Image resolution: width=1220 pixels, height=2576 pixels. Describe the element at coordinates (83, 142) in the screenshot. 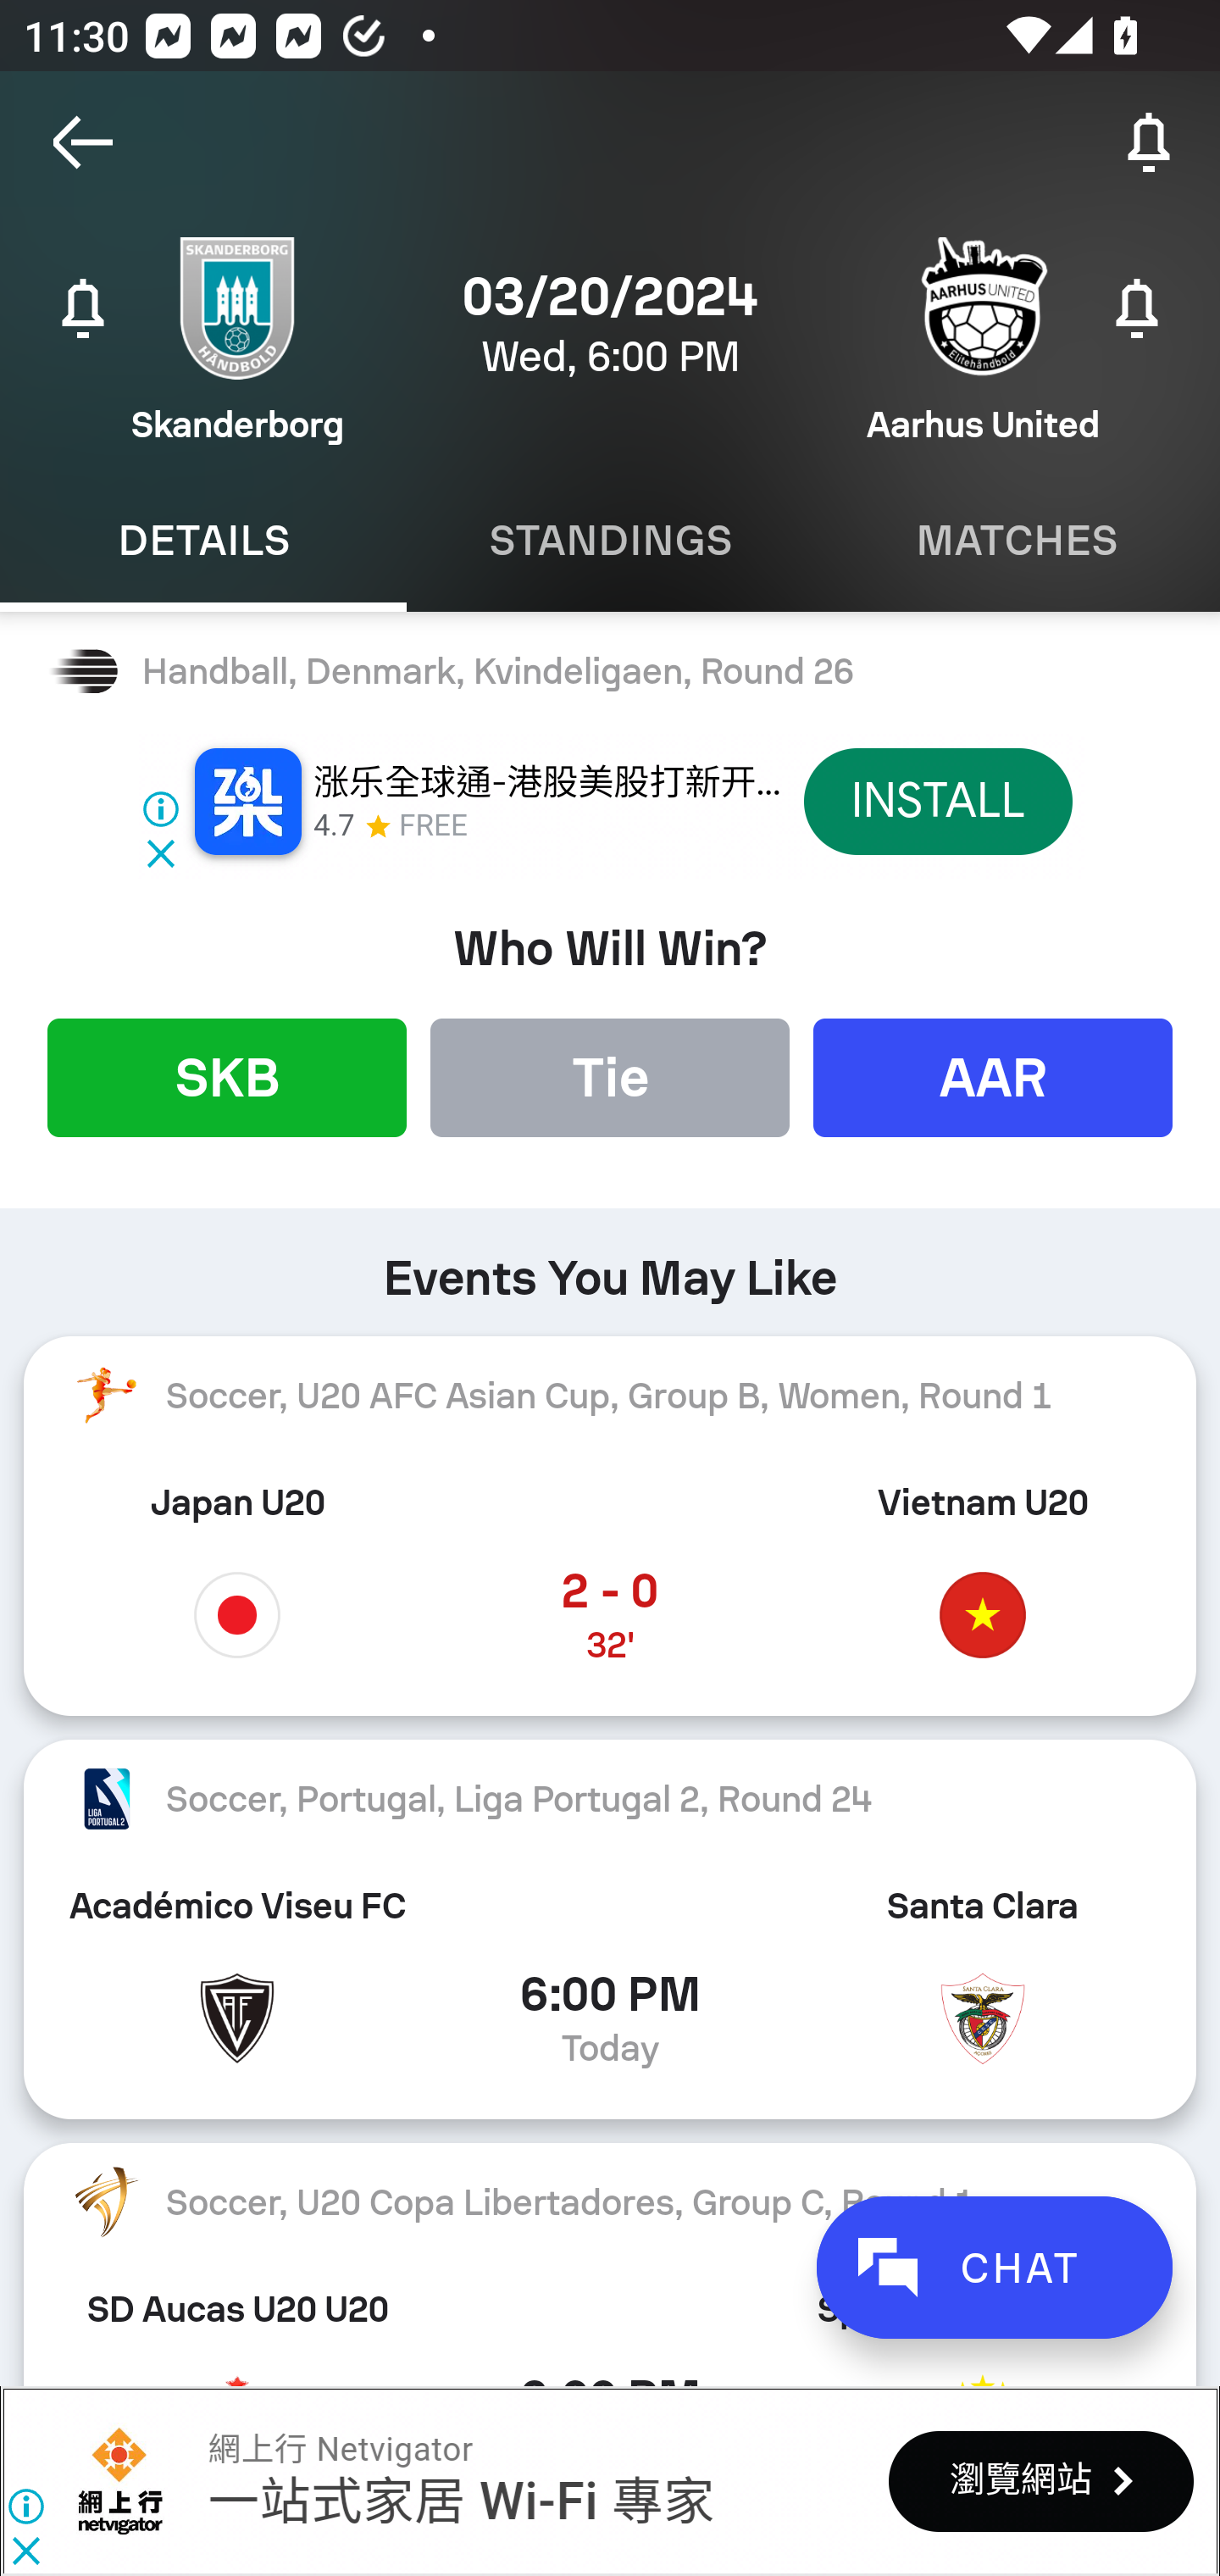

I see `Navigate up` at that location.